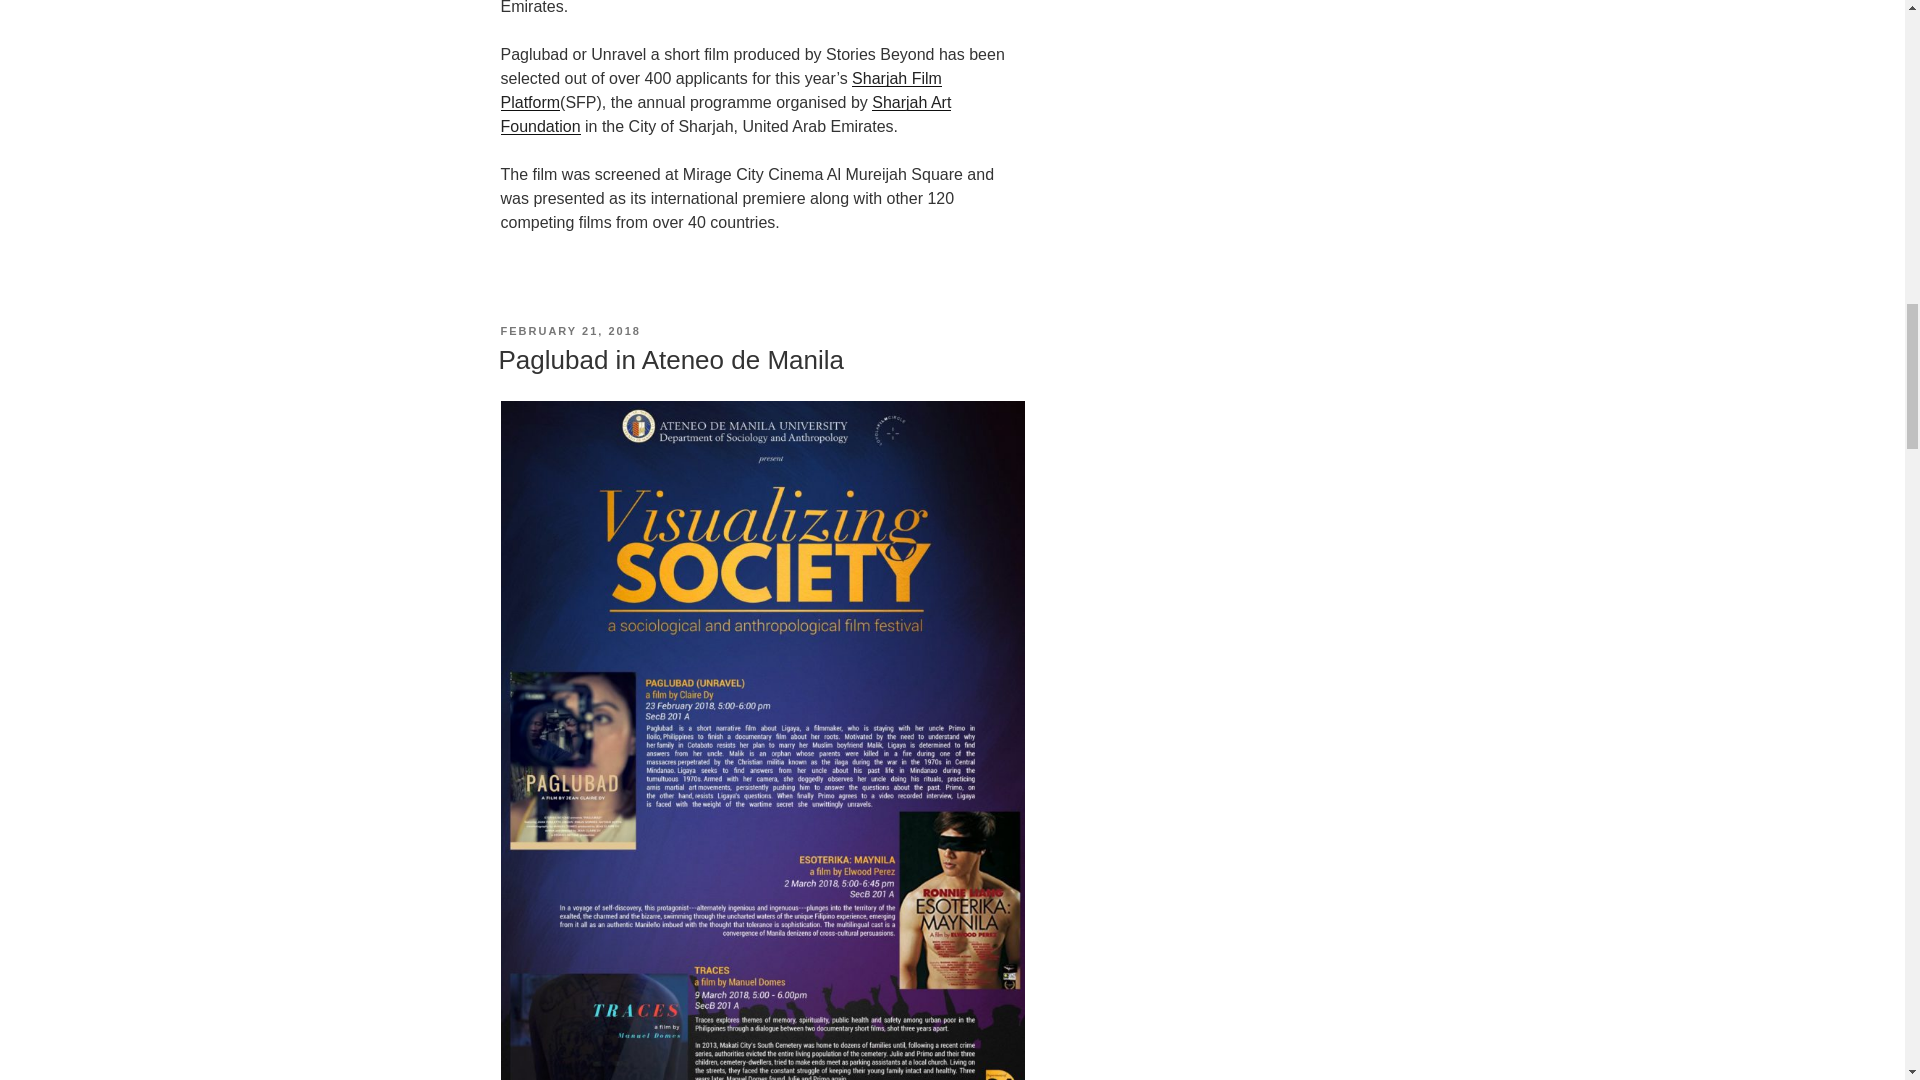 This screenshot has height=1080, width=1920. What do you see at coordinates (569, 330) in the screenshot?
I see `FEBRUARY 21, 2018` at bounding box center [569, 330].